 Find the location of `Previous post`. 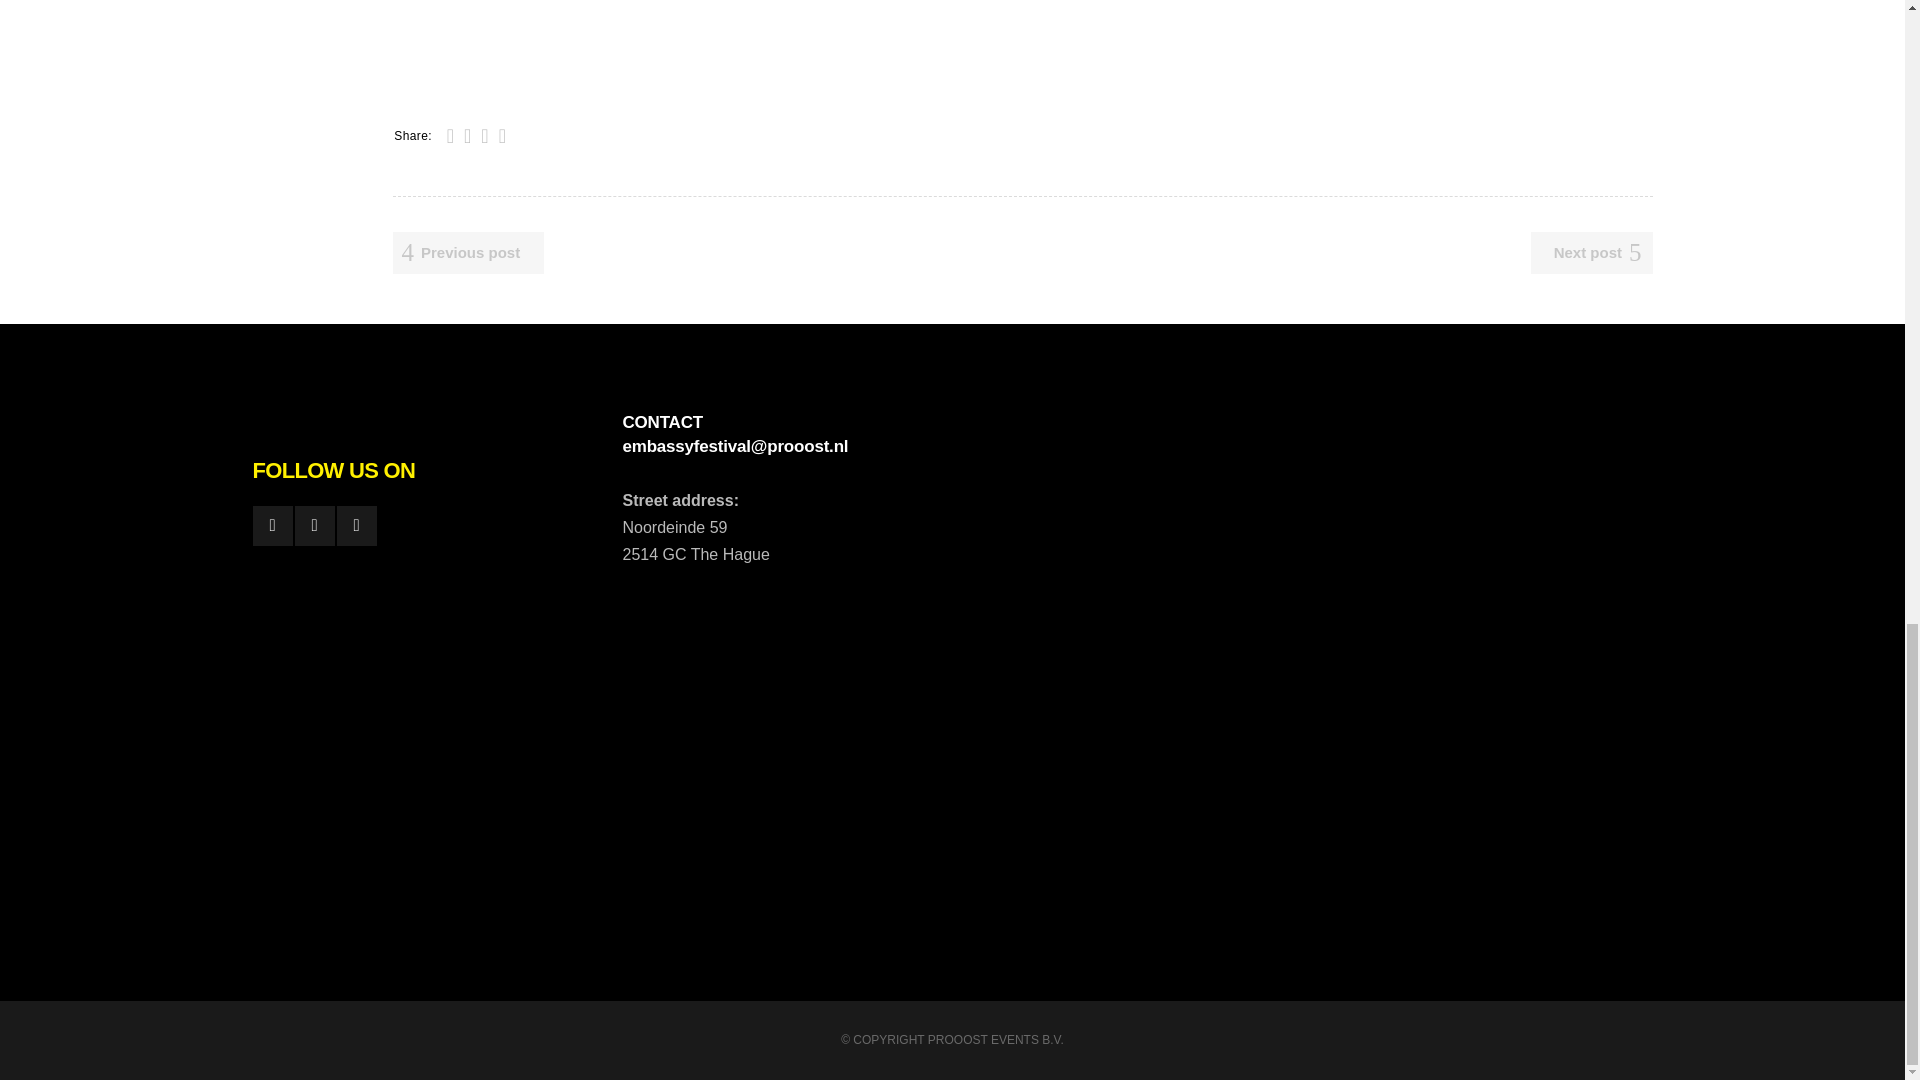

Previous post is located at coordinates (467, 253).